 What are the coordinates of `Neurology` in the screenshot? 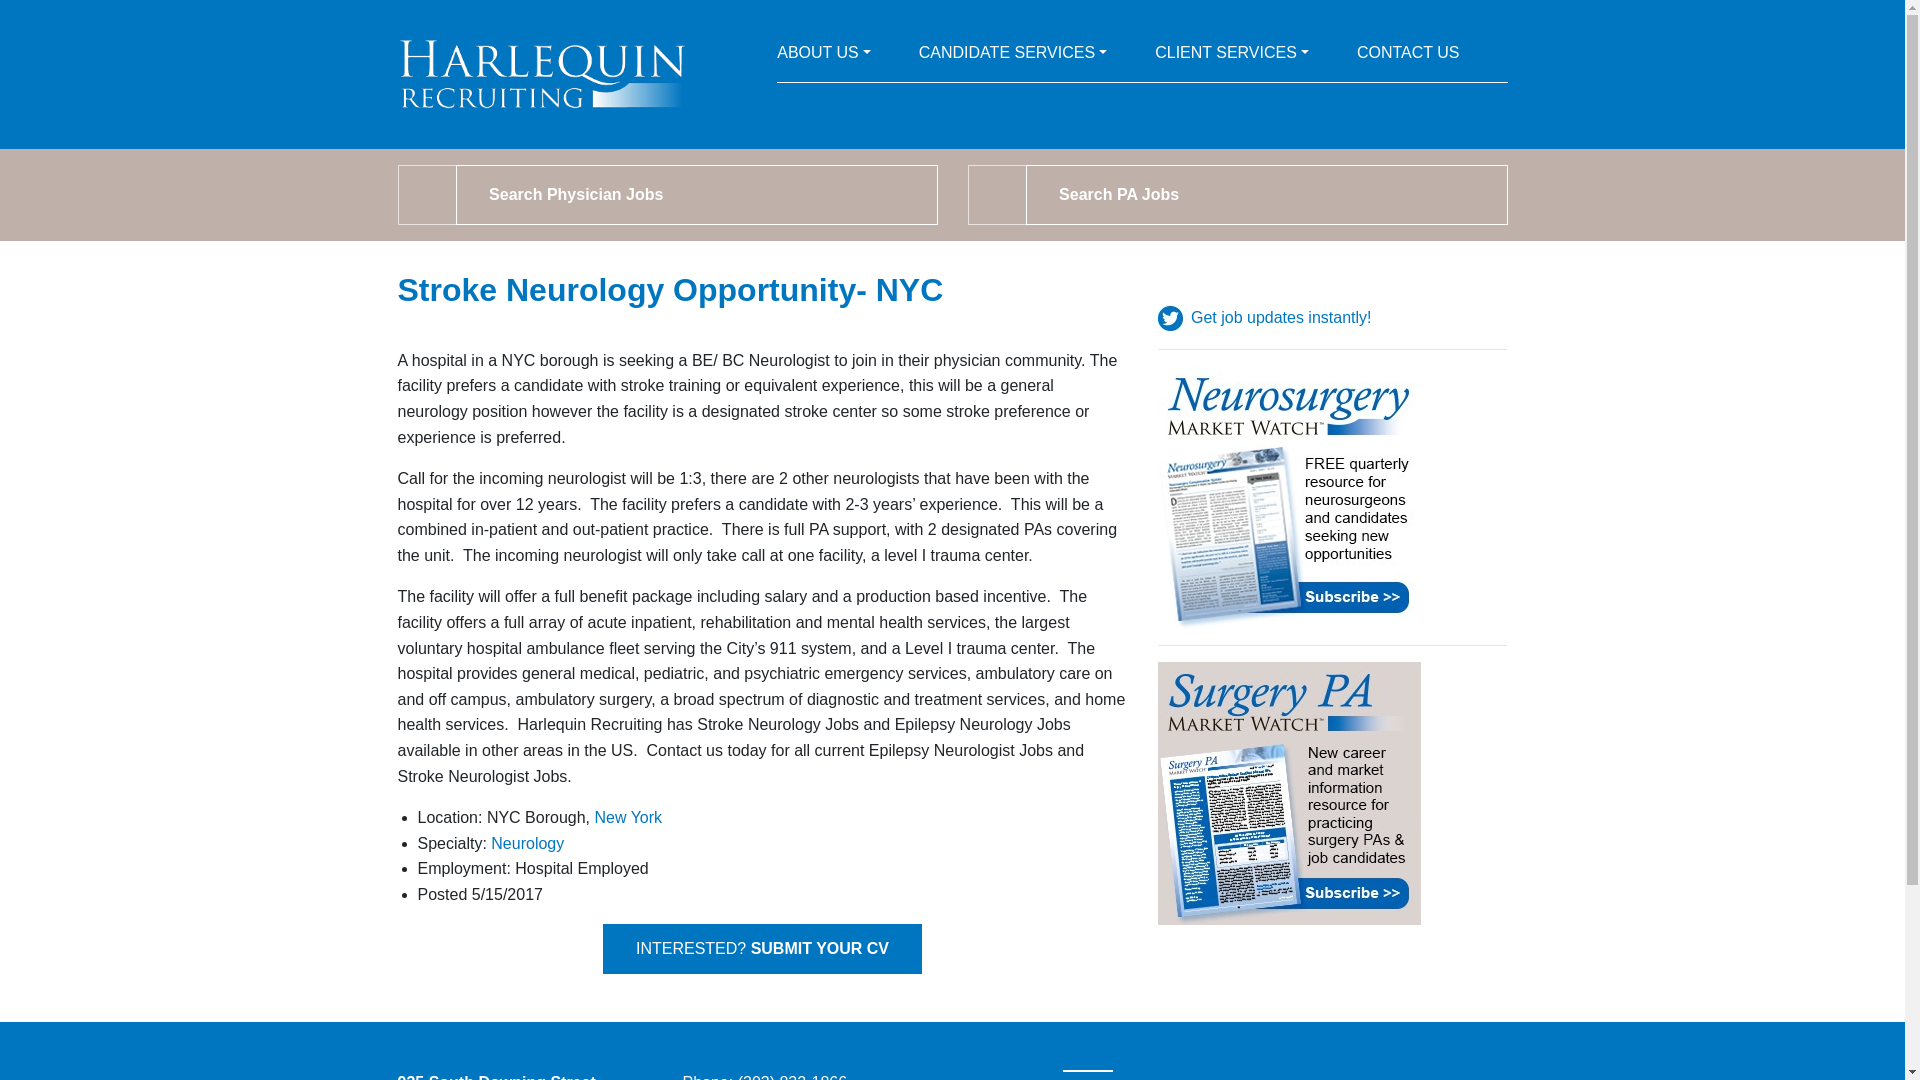 It's located at (528, 843).